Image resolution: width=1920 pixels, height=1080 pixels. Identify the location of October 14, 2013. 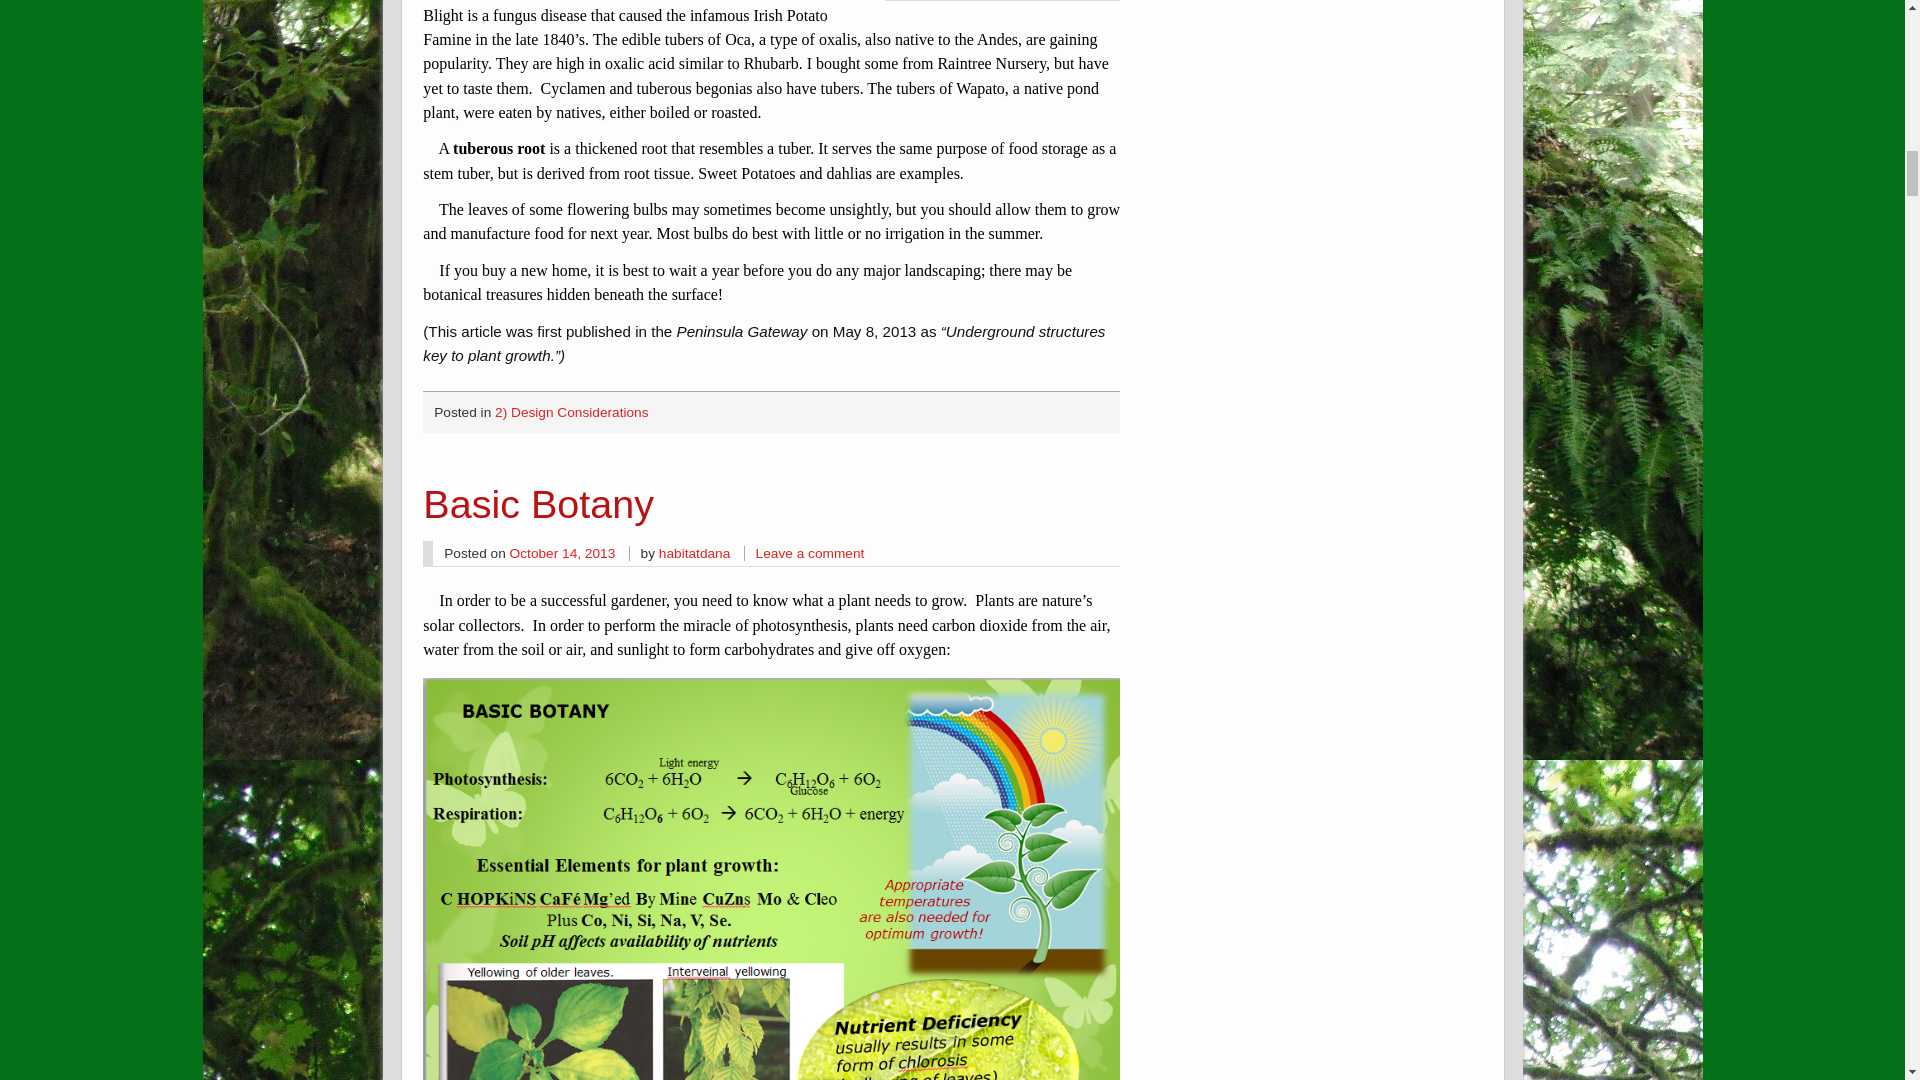
(563, 553).